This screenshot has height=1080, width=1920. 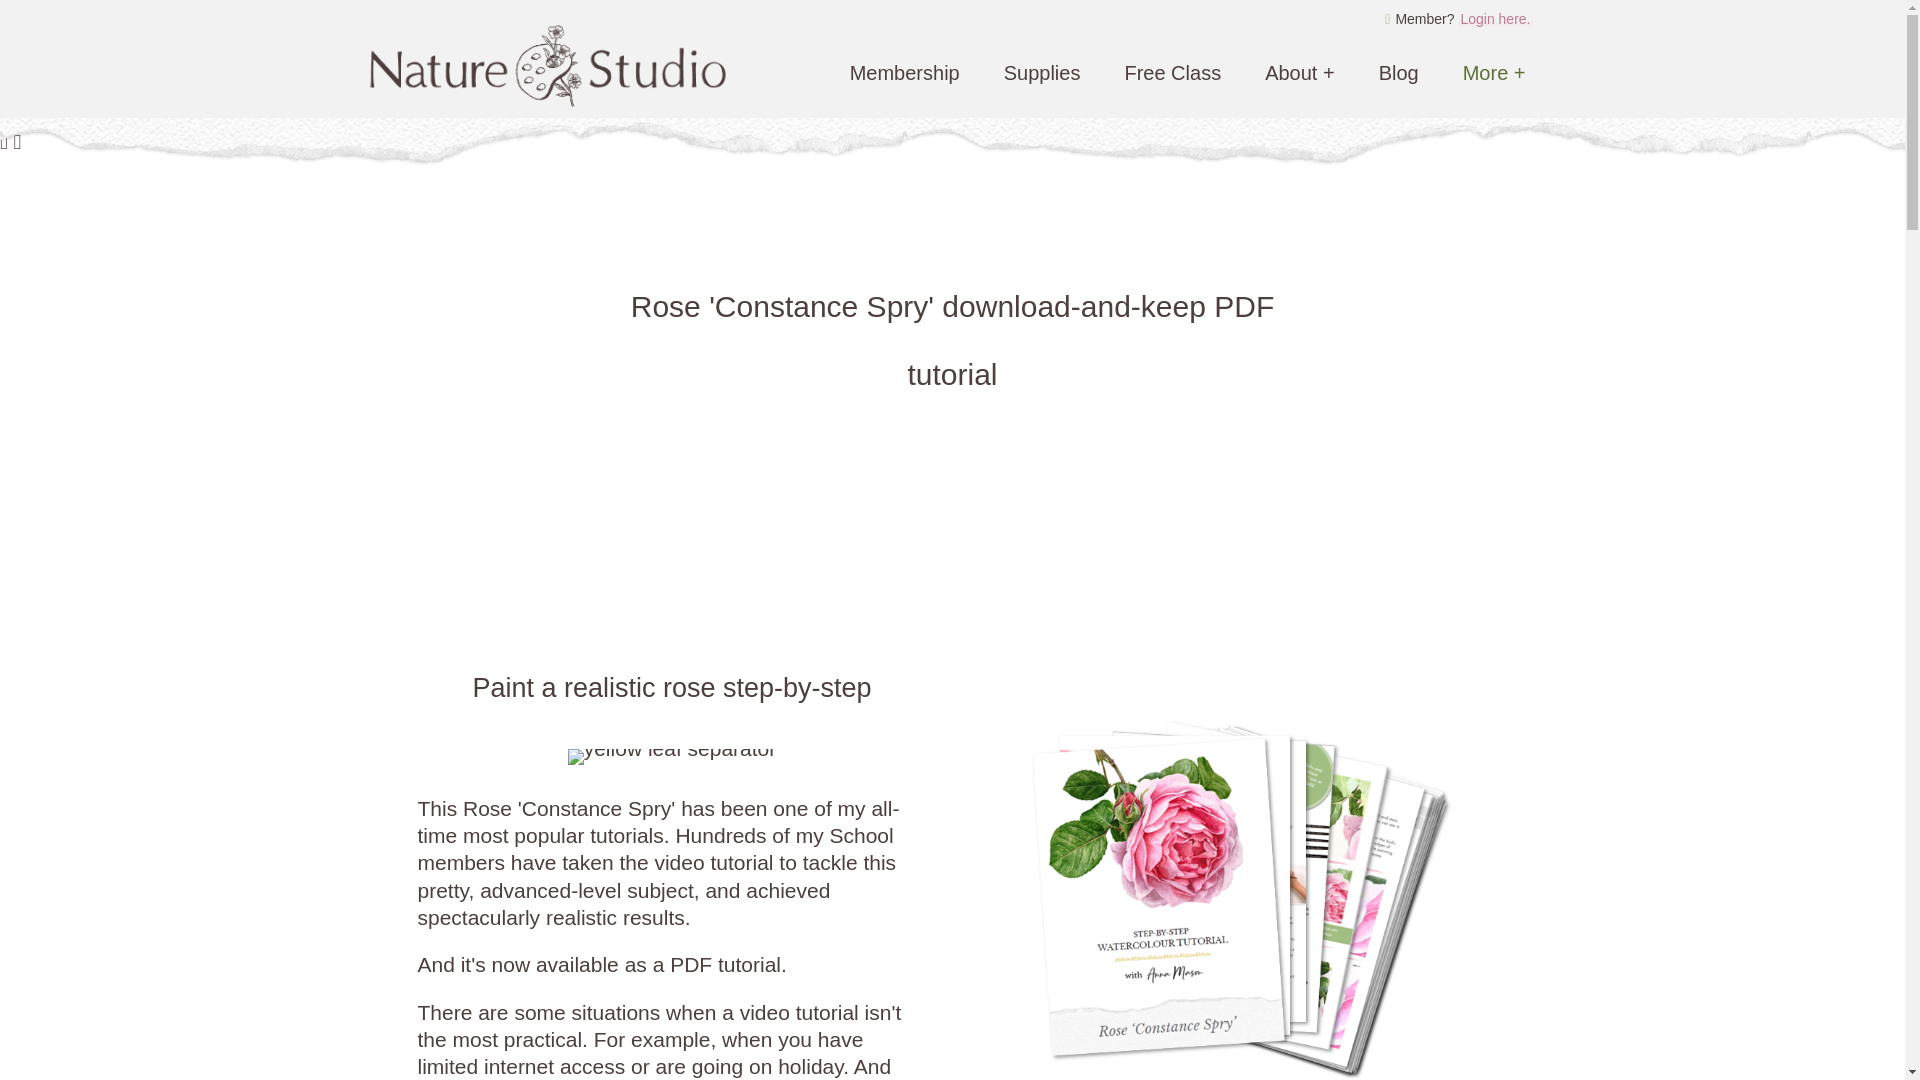 I want to click on Blog, so click(x=1398, y=72).